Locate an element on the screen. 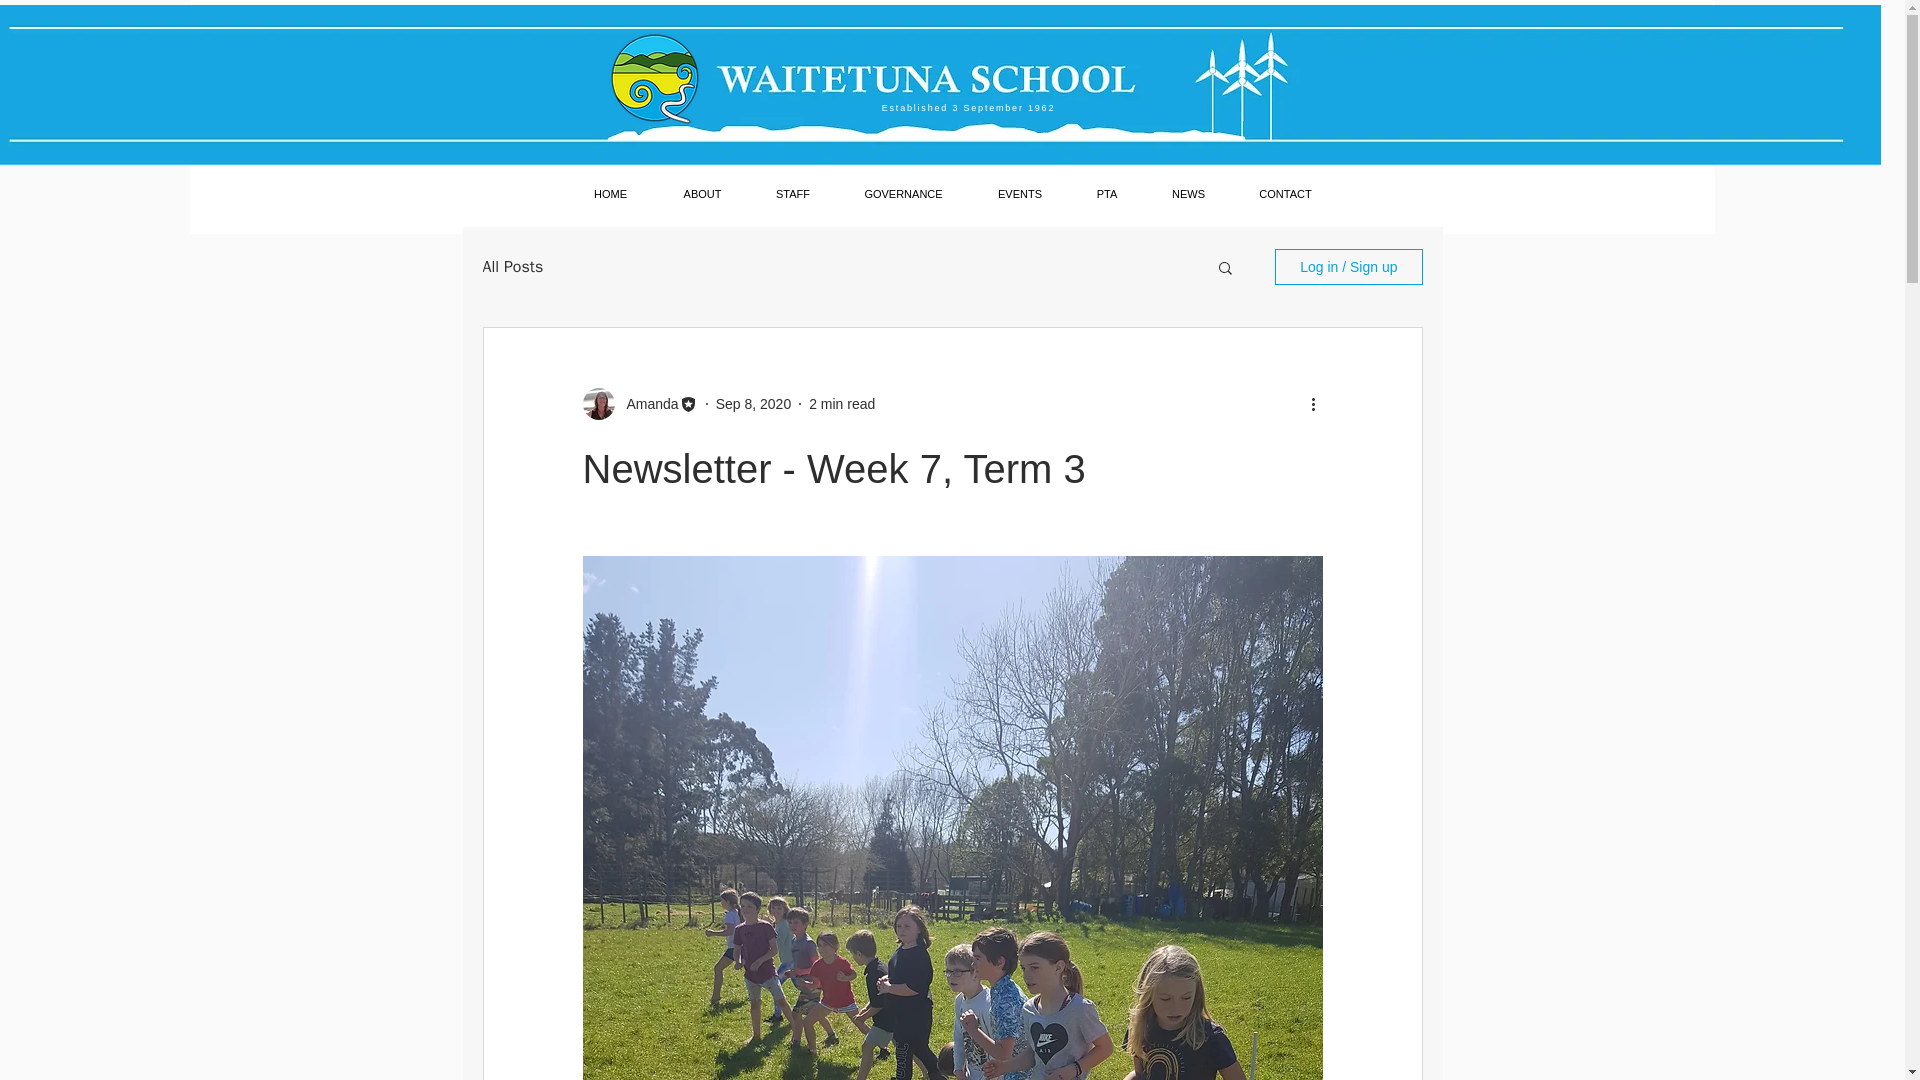 Image resolution: width=1920 pixels, height=1080 pixels. 2 min read is located at coordinates (842, 404).